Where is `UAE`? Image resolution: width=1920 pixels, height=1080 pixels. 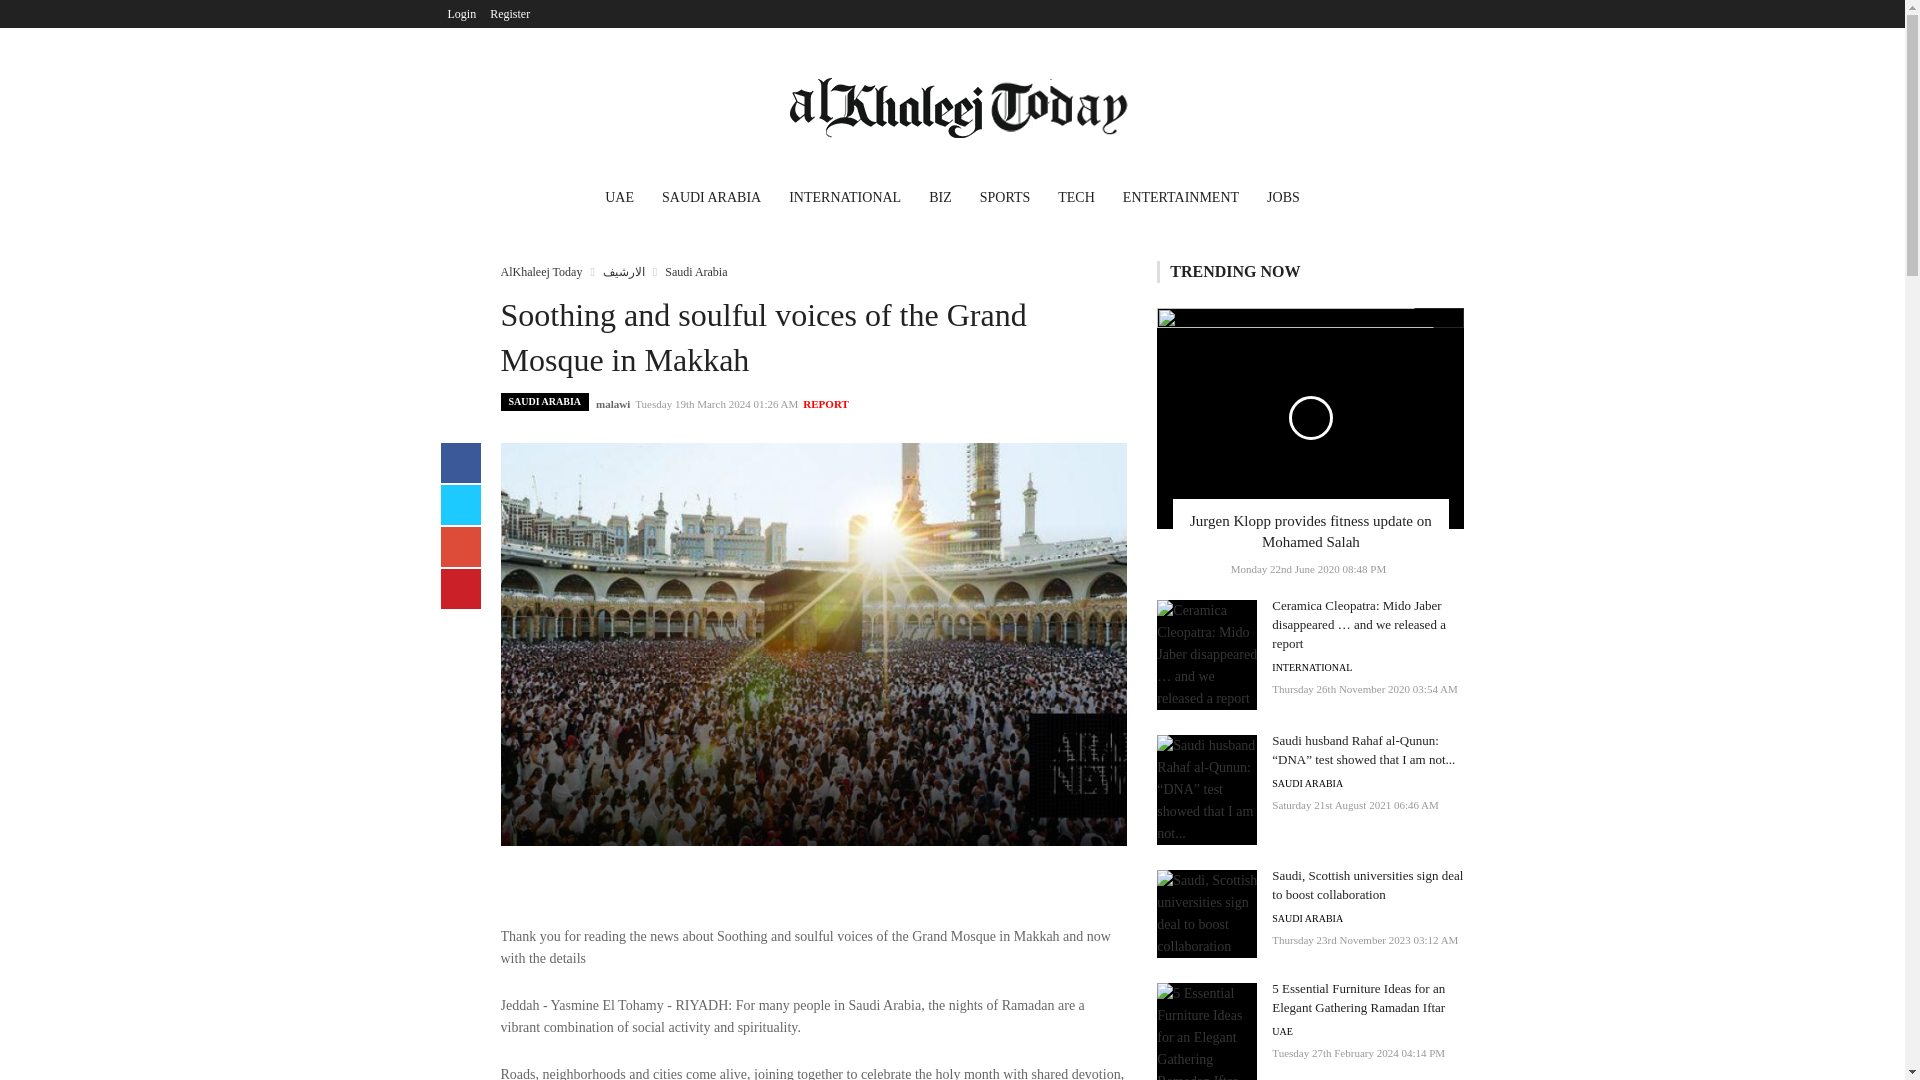
UAE is located at coordinates (620, 200).